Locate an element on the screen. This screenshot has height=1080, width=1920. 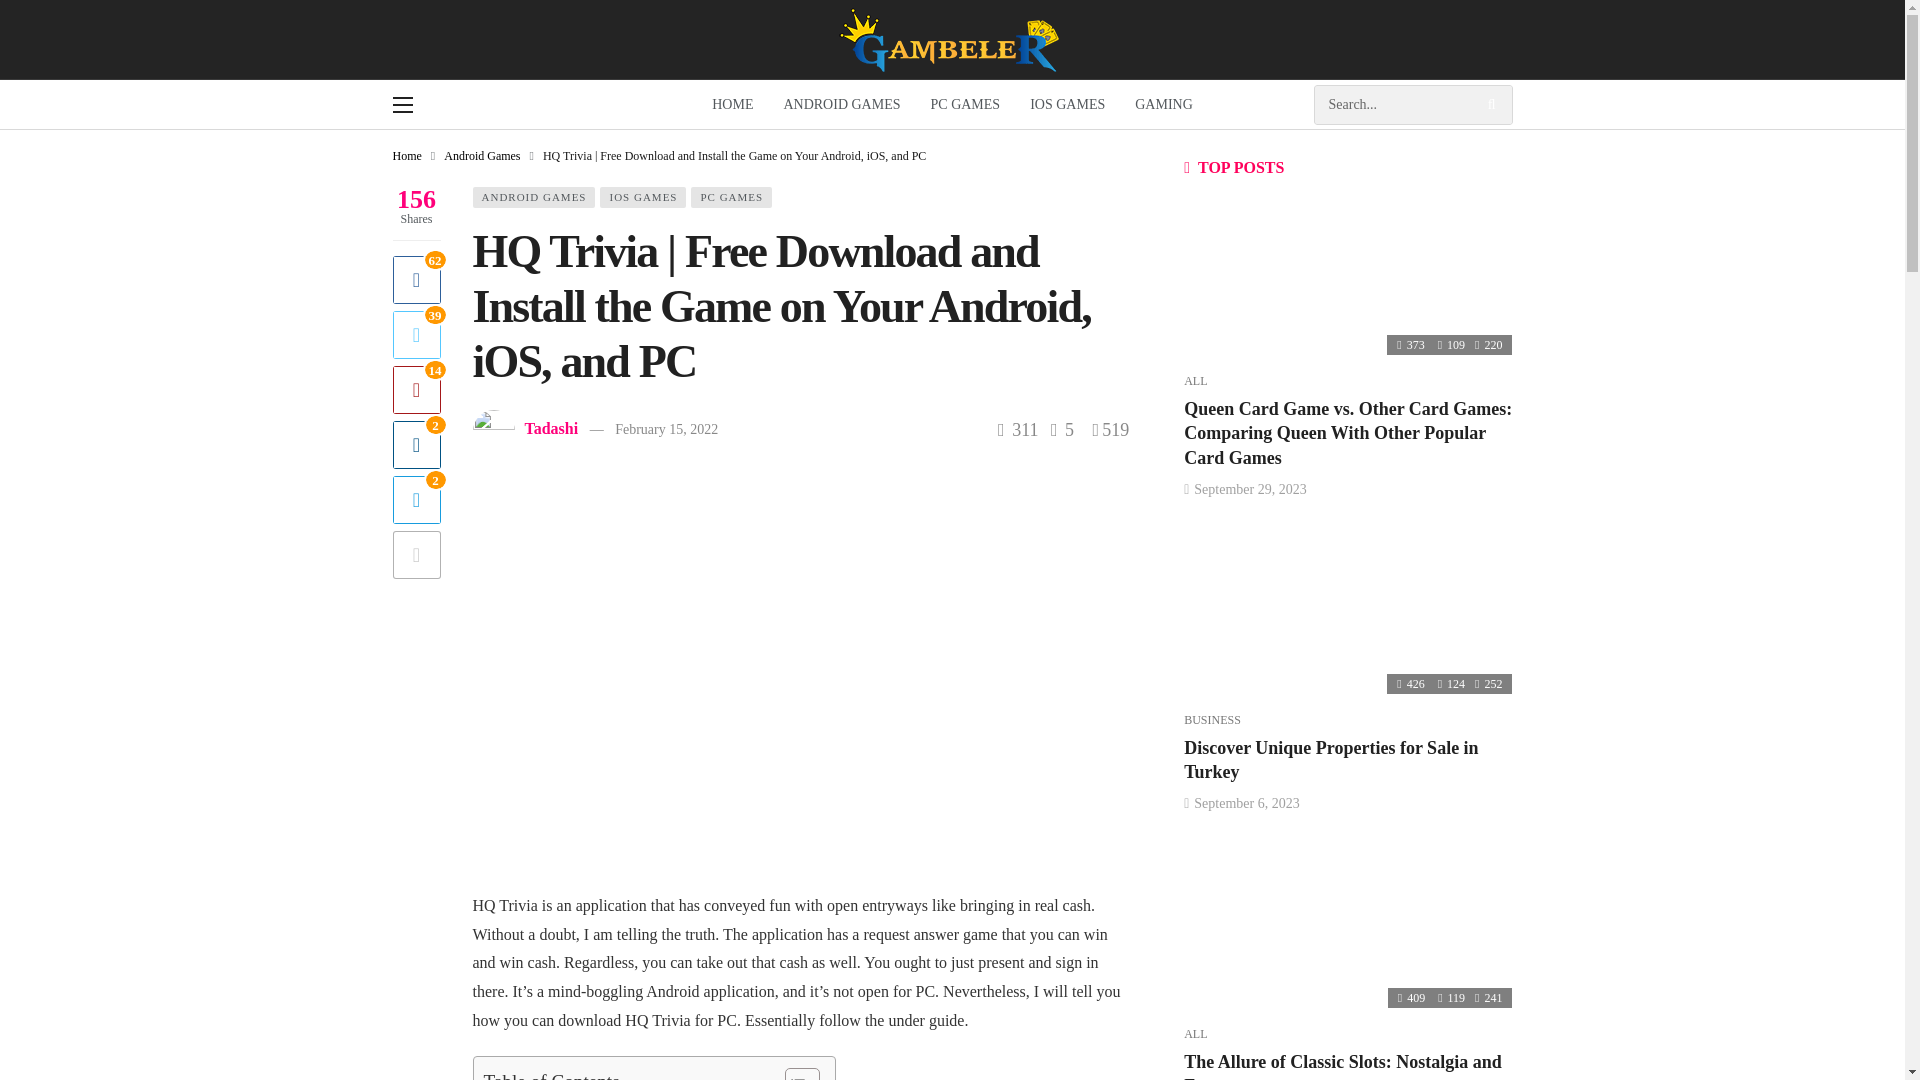
2 is located at coordinates (415, 500).